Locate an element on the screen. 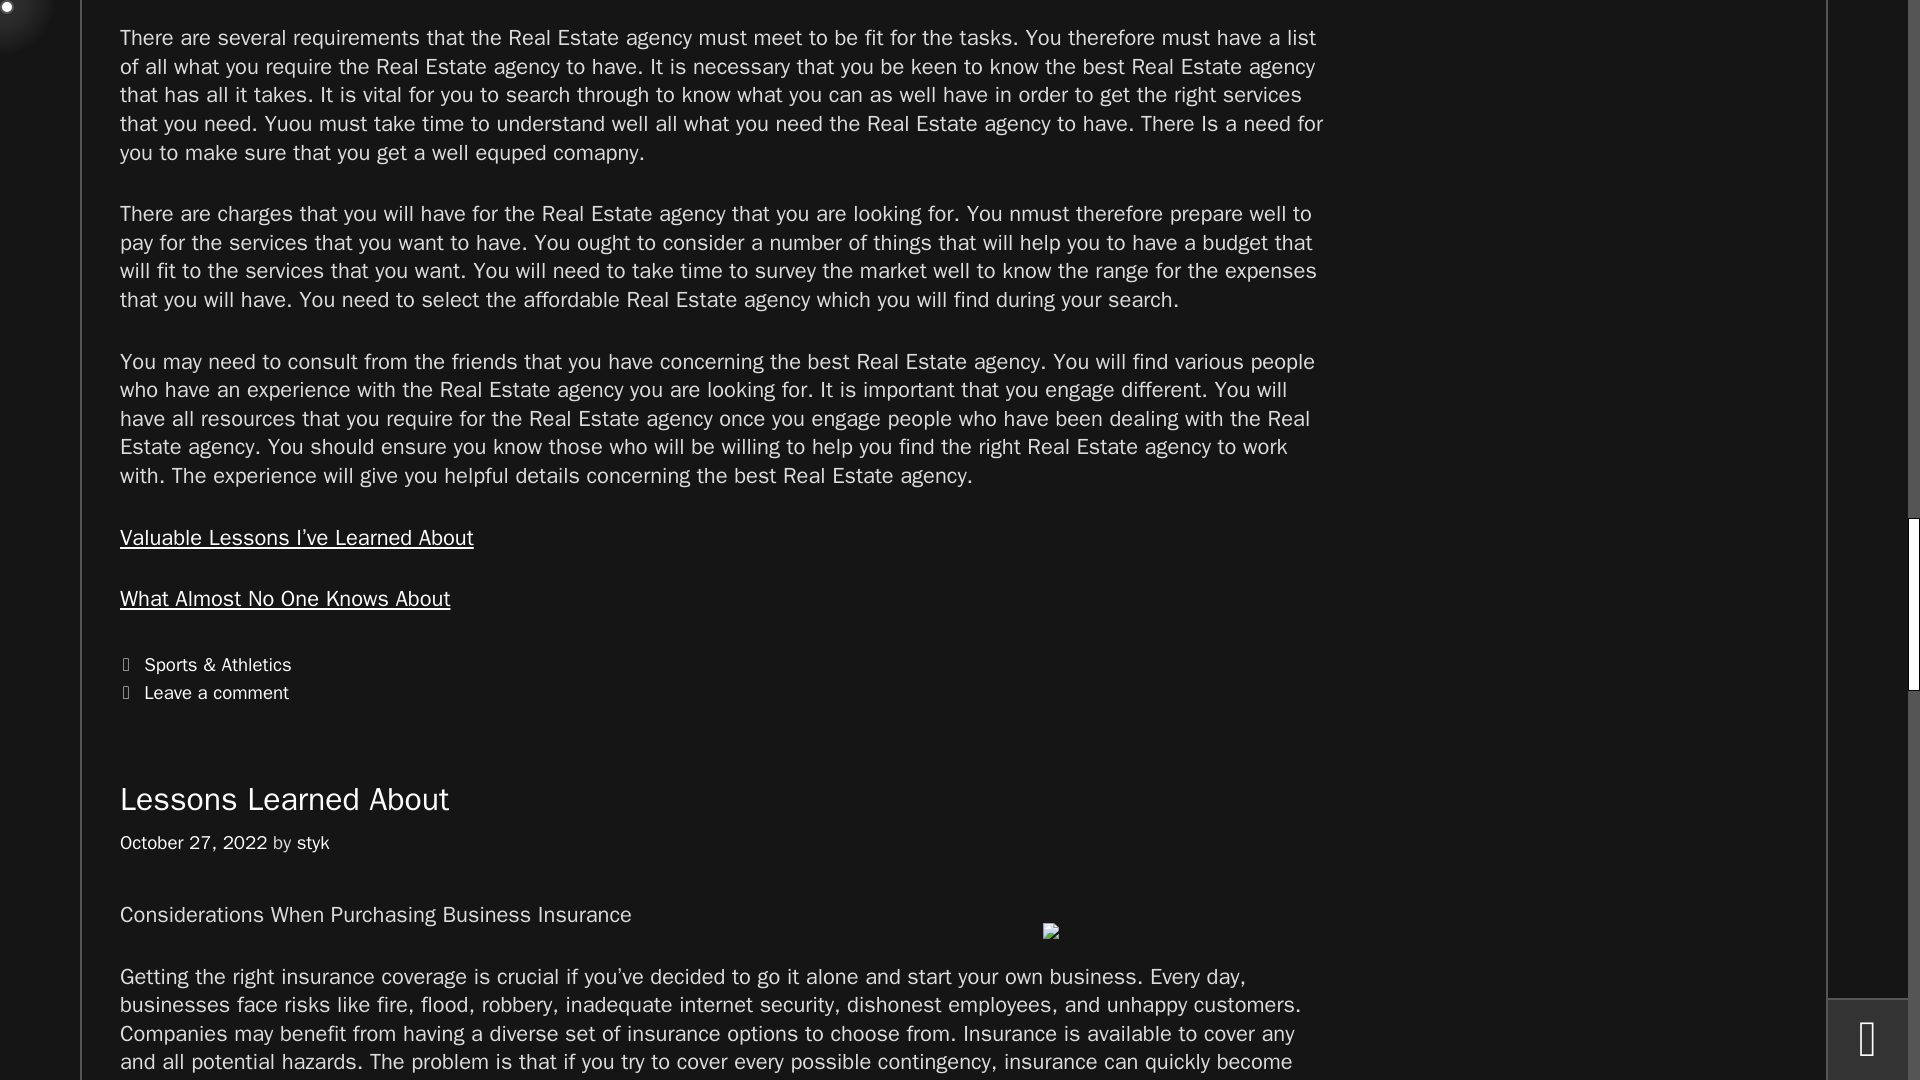 This screenshot has width=1920, height=1080. View all posts by styk is located at coordinates (314, 842).